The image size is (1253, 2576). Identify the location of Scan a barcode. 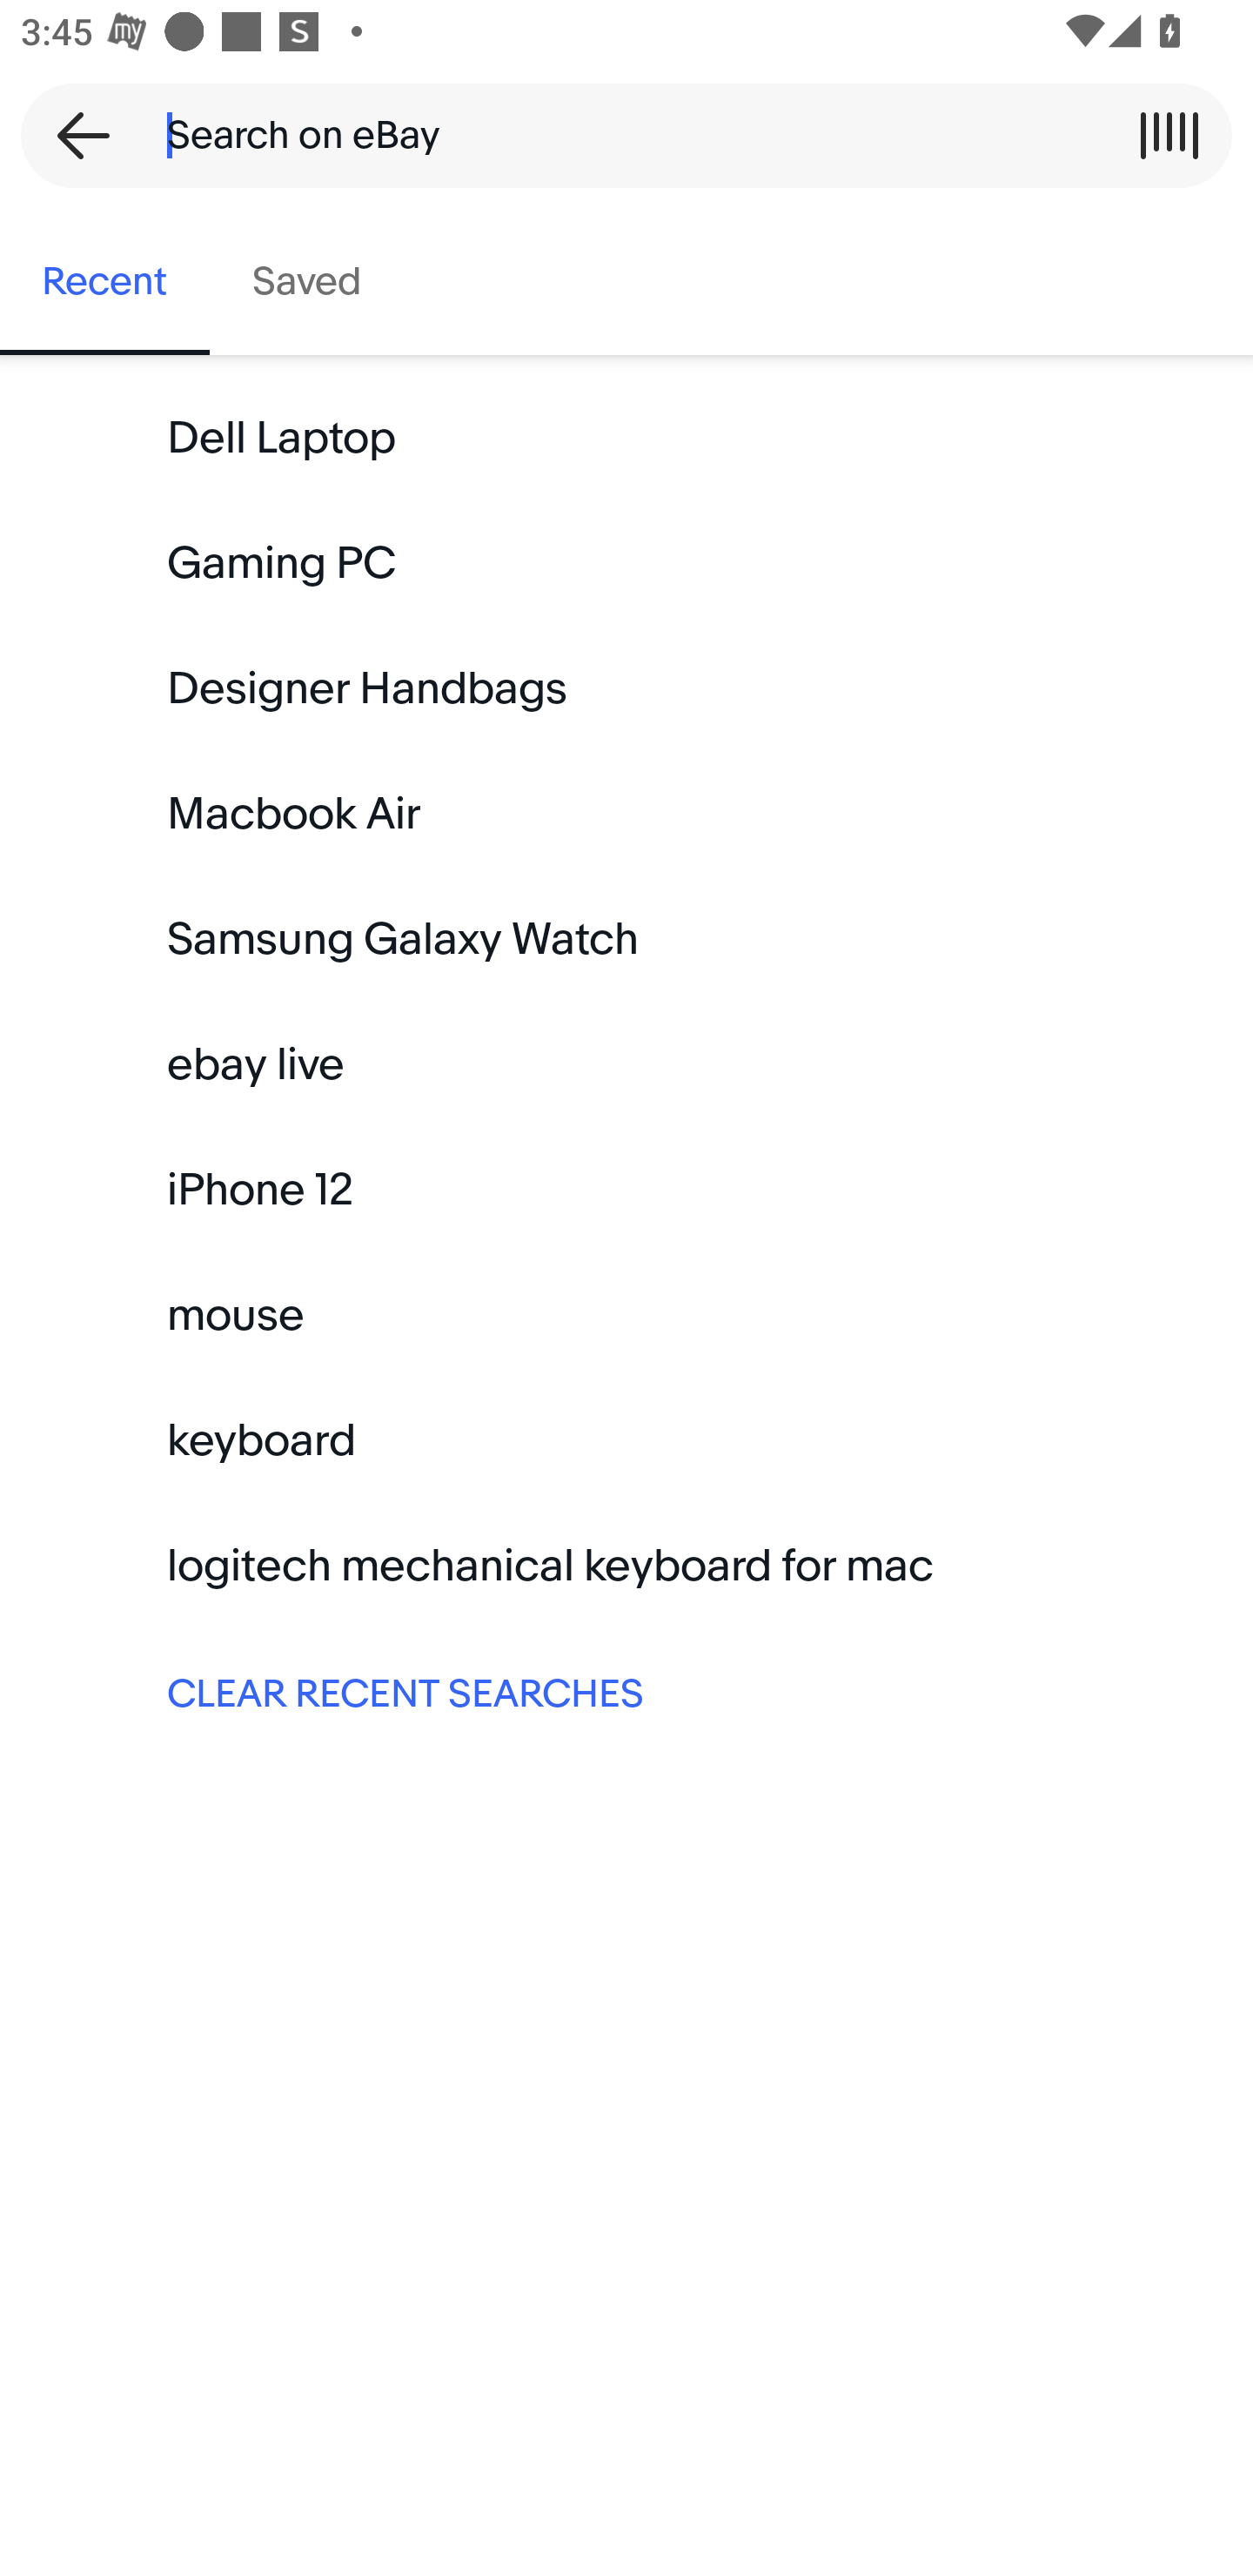
(1169, 135).